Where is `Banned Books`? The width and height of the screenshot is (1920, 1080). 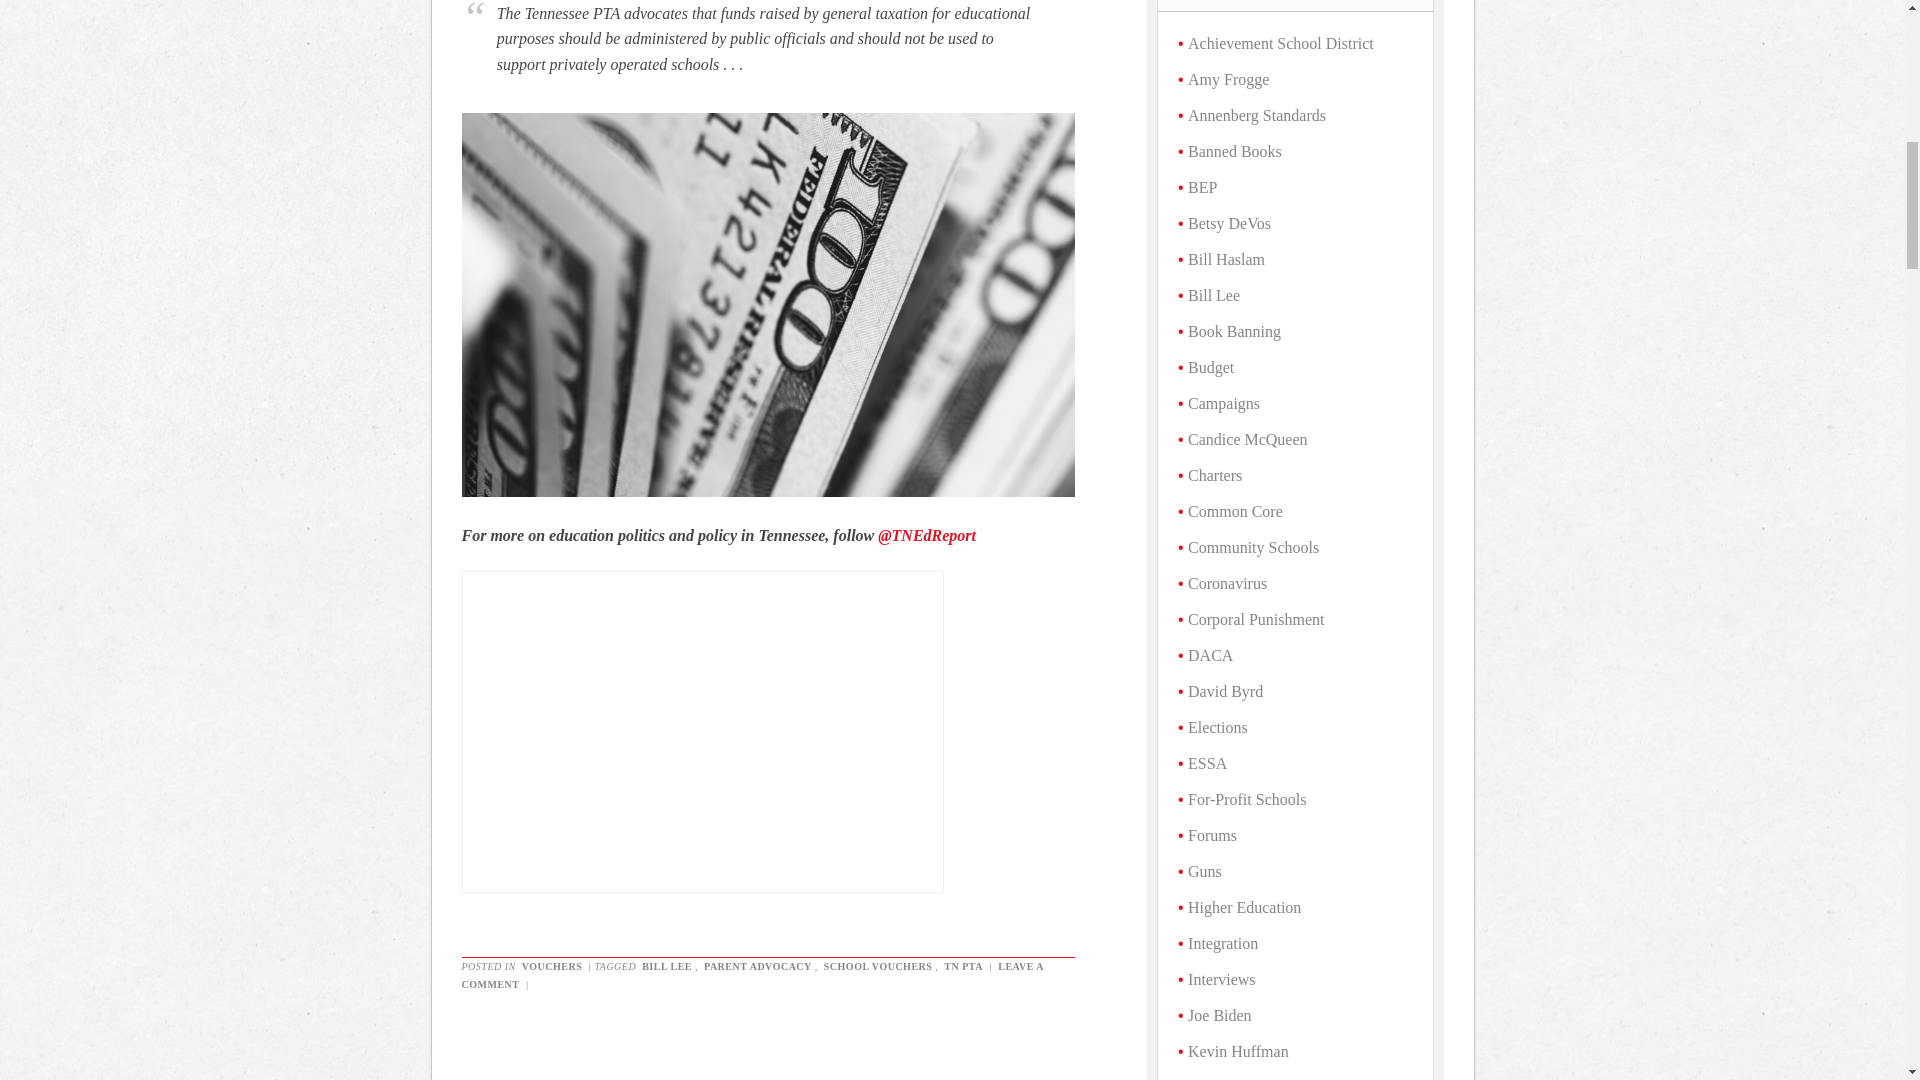 Banned Books is located at coordinates (1235, 150).